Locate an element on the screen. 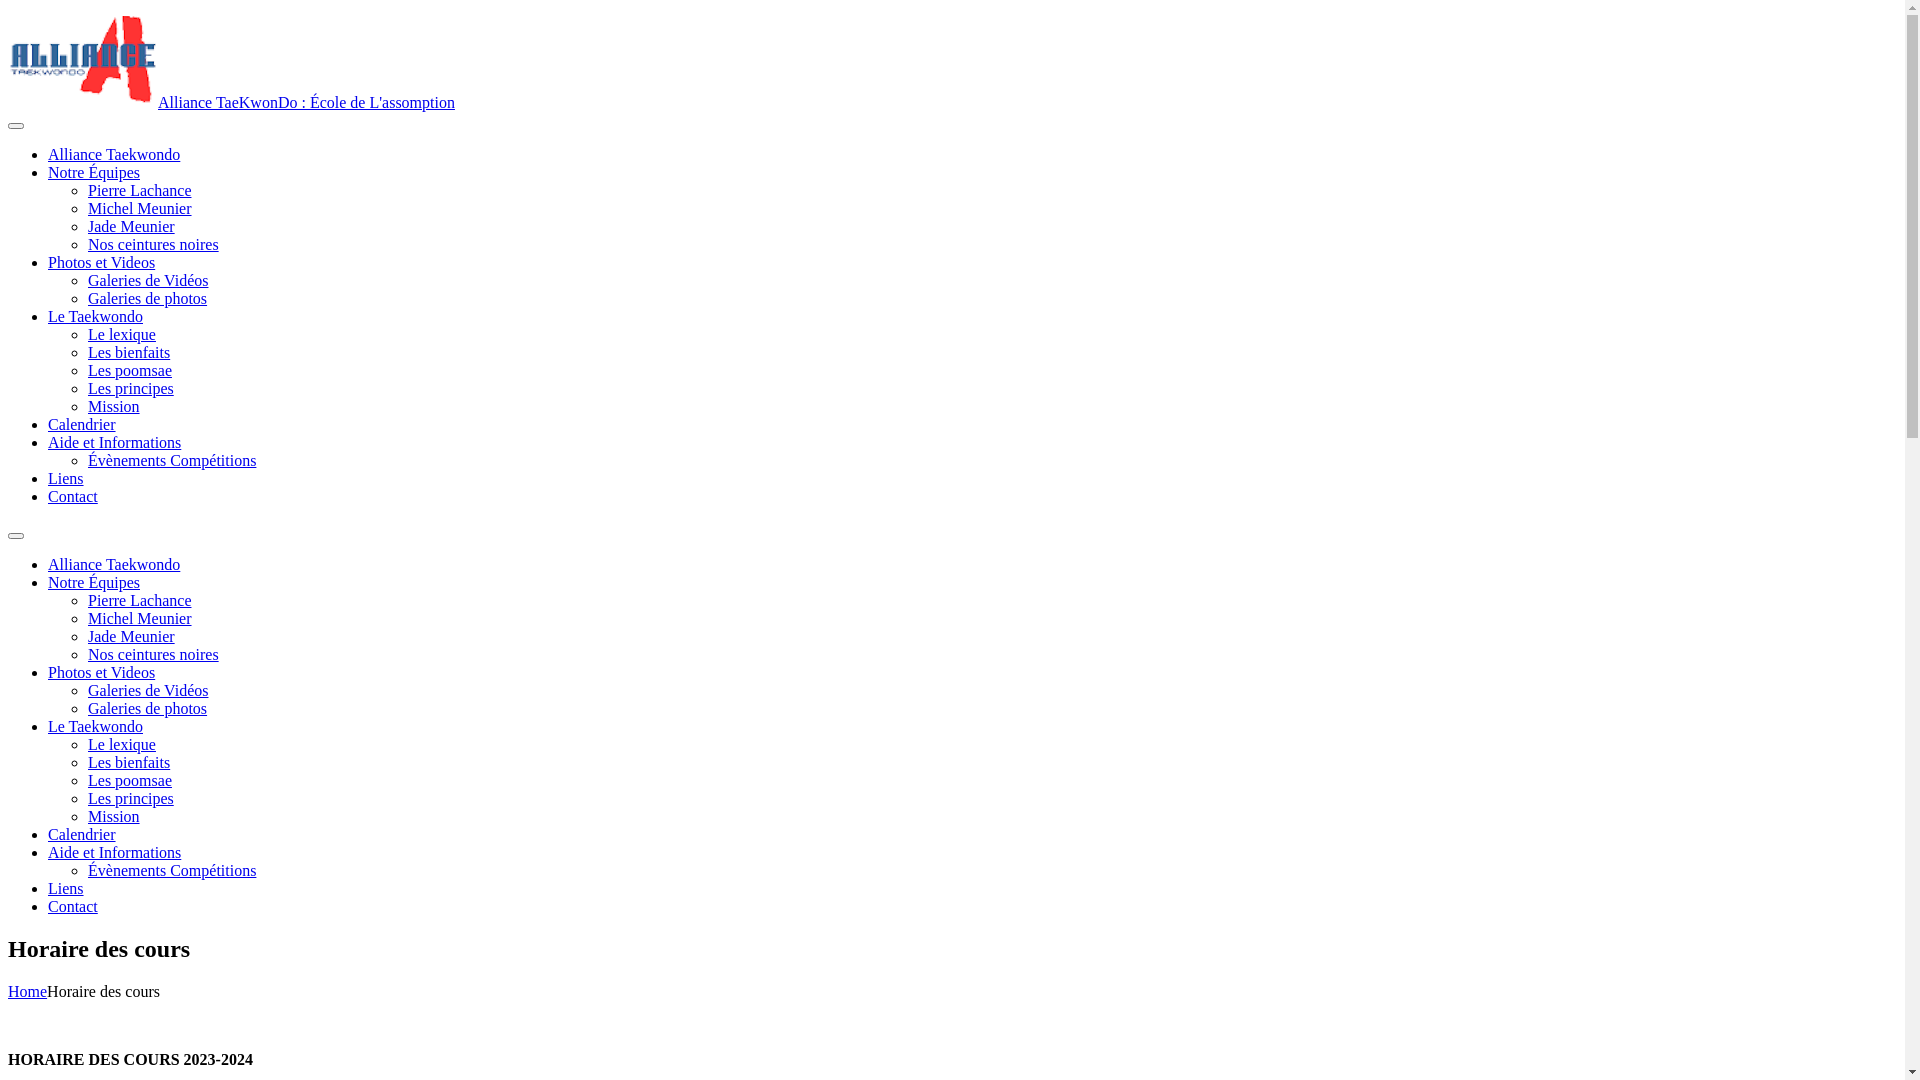  Pierre Lachance is located at coordinates (140, 600).